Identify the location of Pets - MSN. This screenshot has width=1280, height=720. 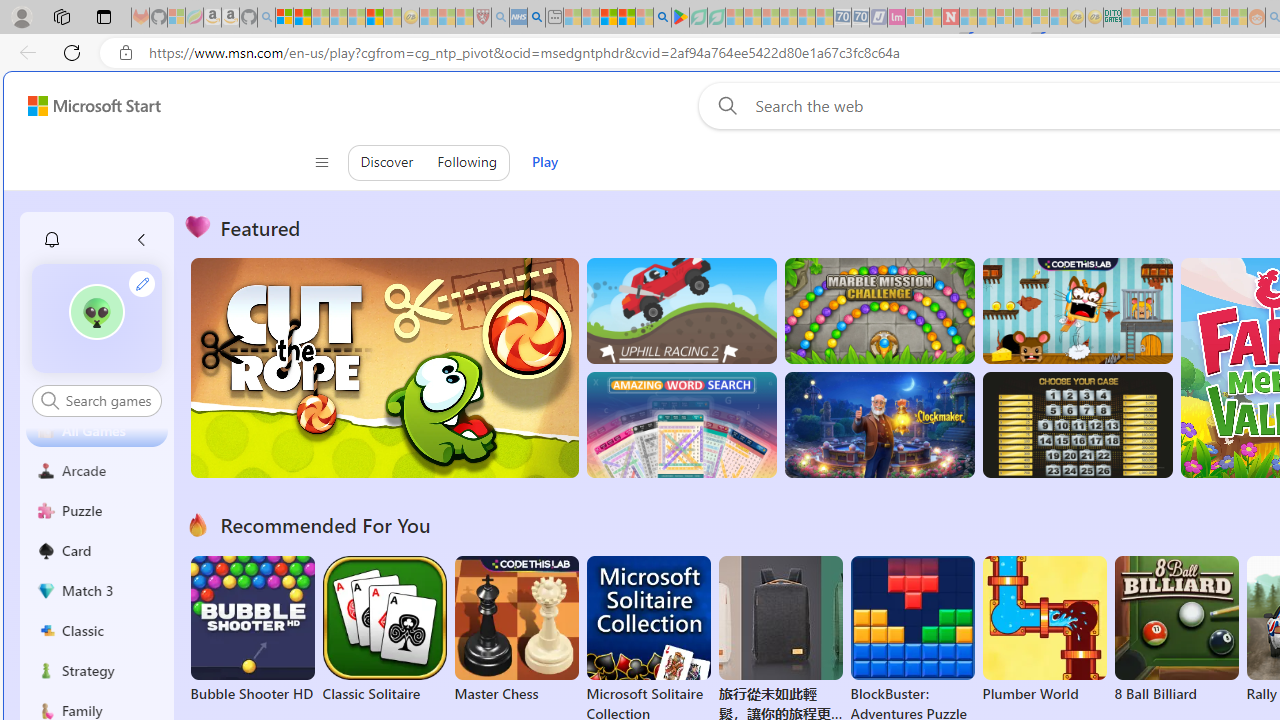
(626, 18).